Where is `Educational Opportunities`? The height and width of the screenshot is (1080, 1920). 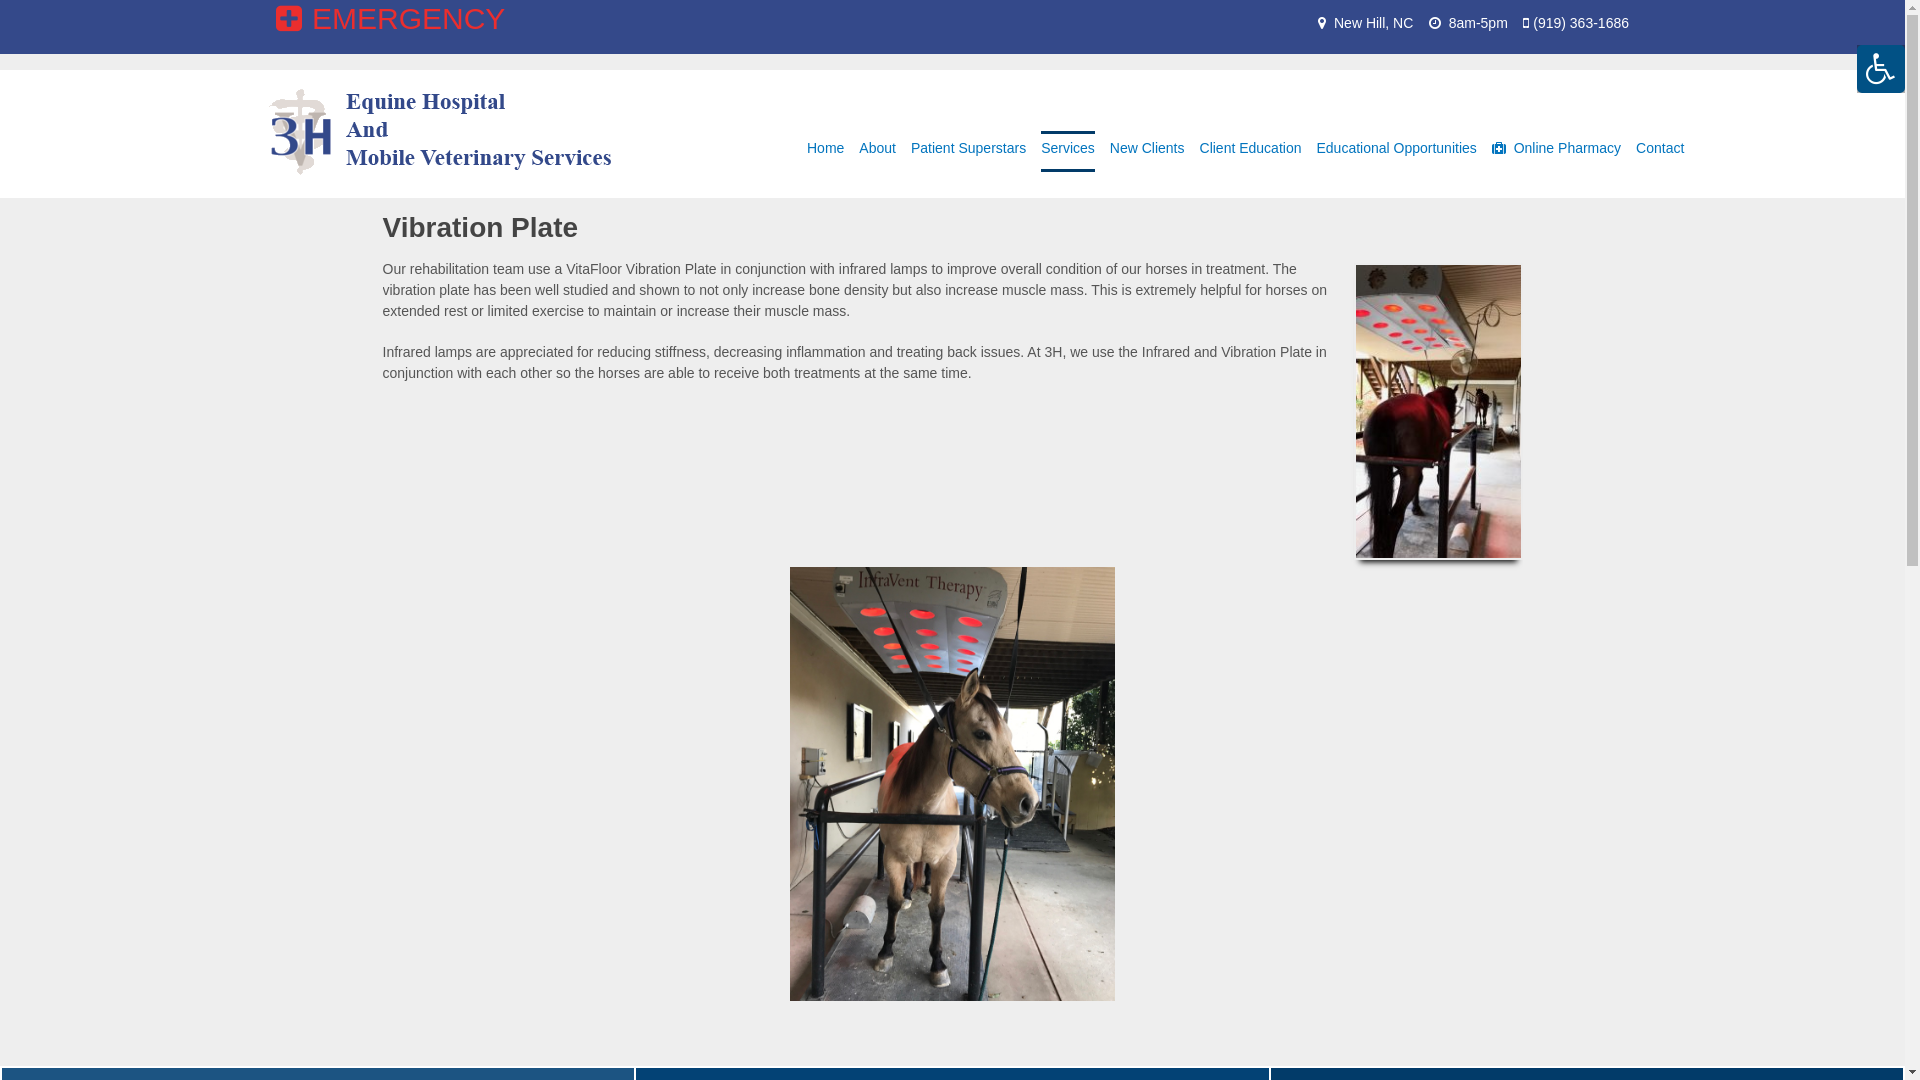 Educational Opportunities is located at coordinates (1396, 156).